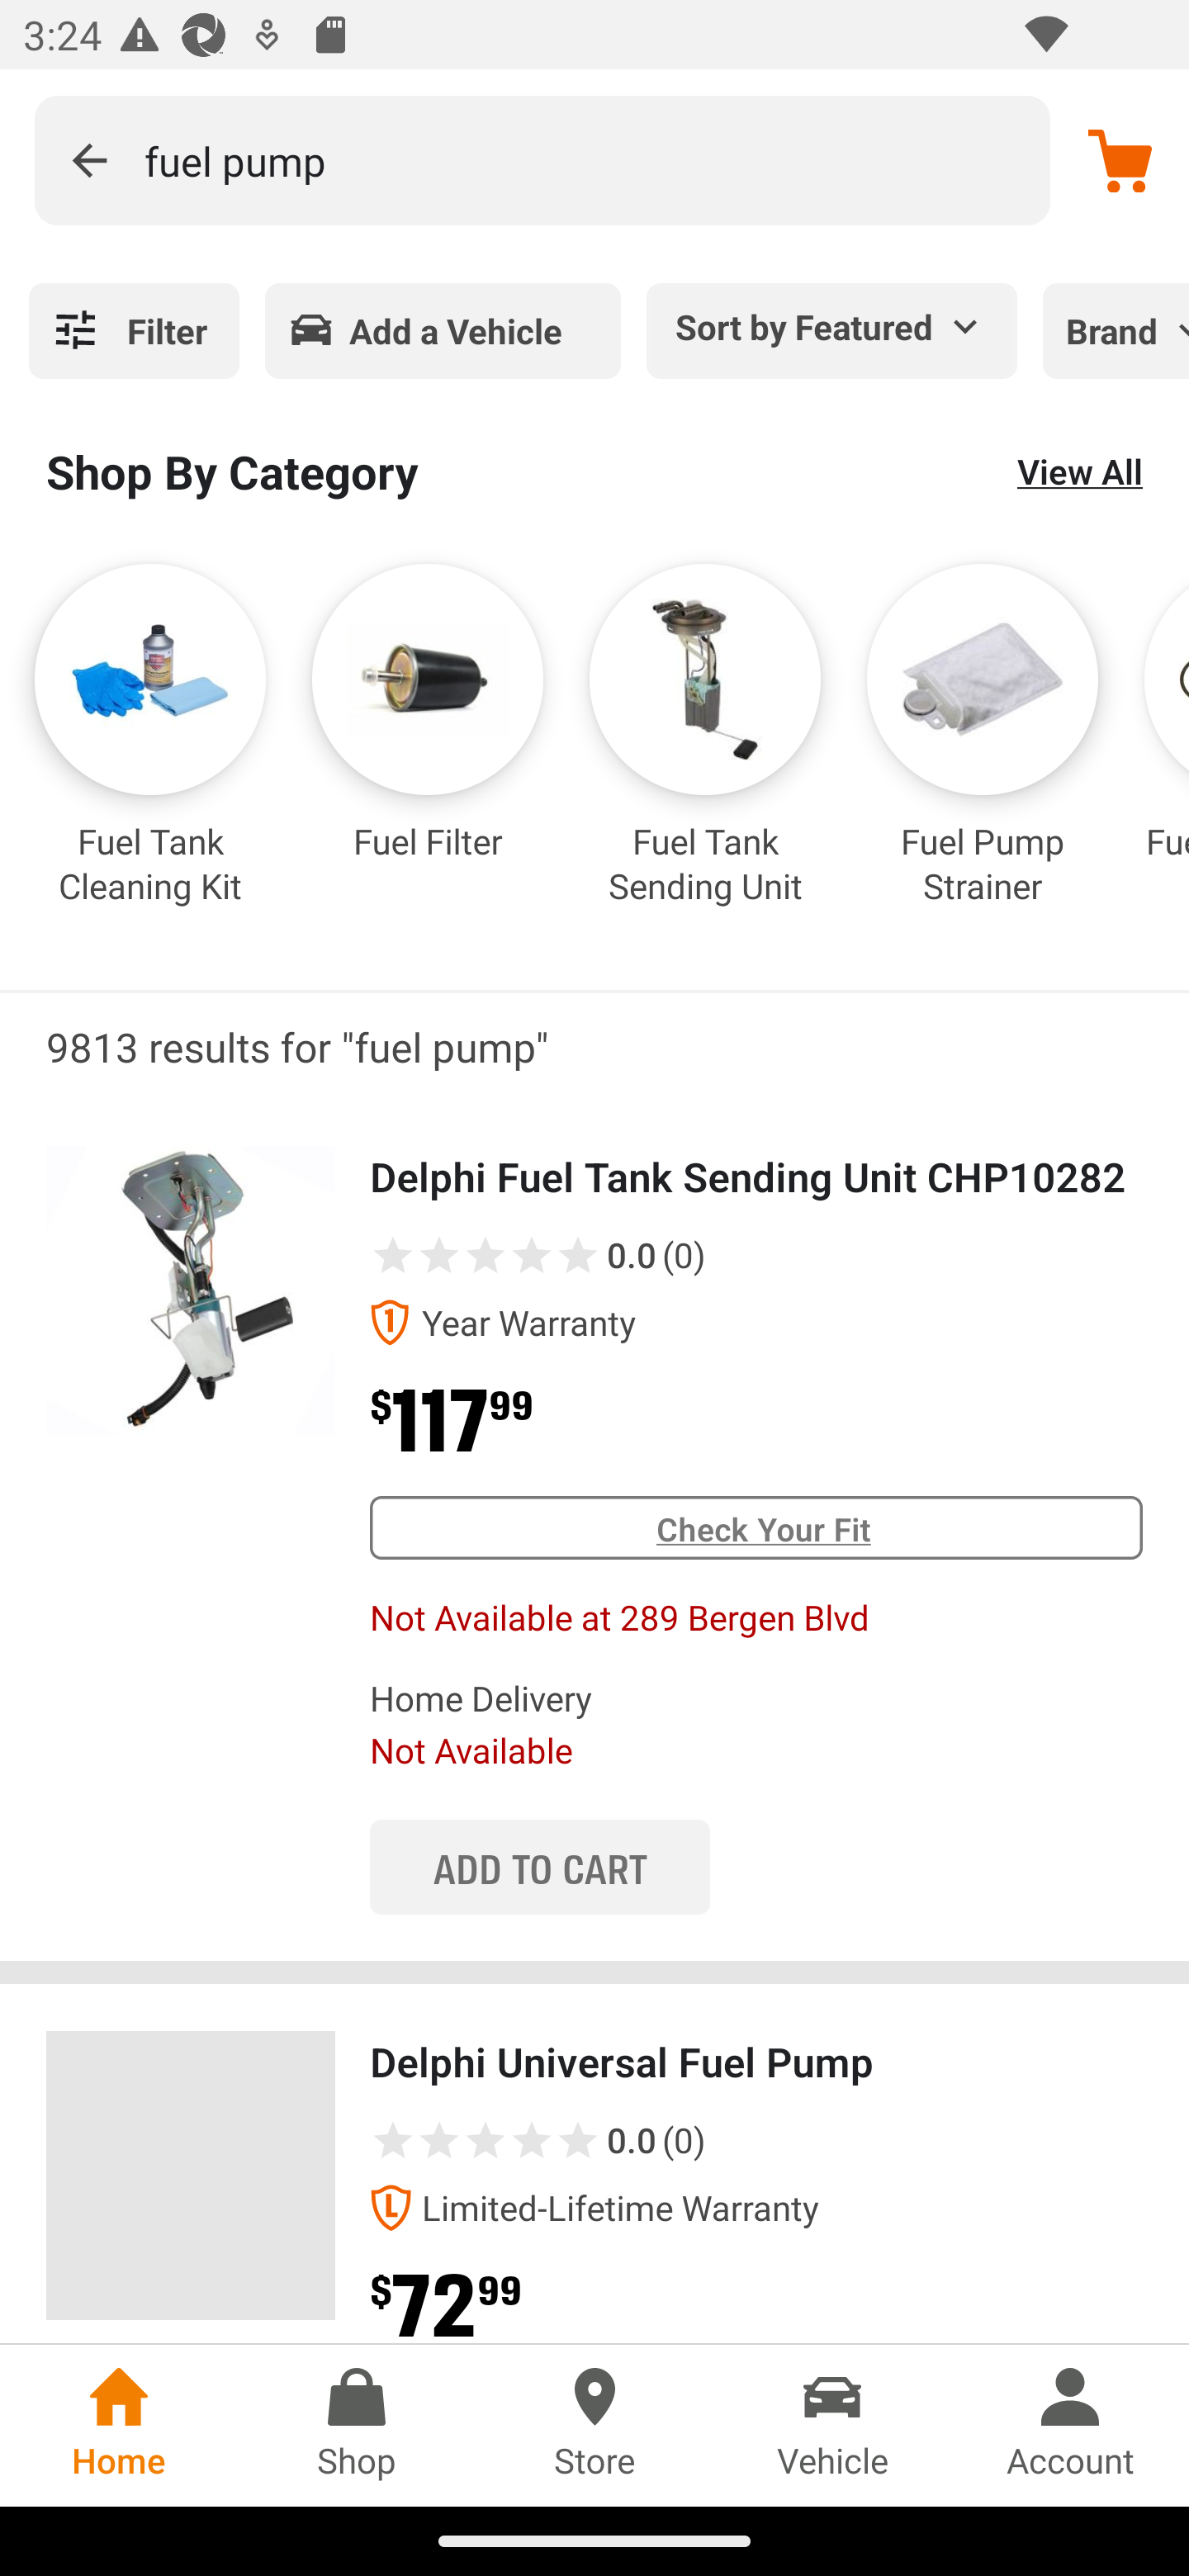  Describe the element at coordinates (119, 2425) in the screenshot. I see `Home` at that location.